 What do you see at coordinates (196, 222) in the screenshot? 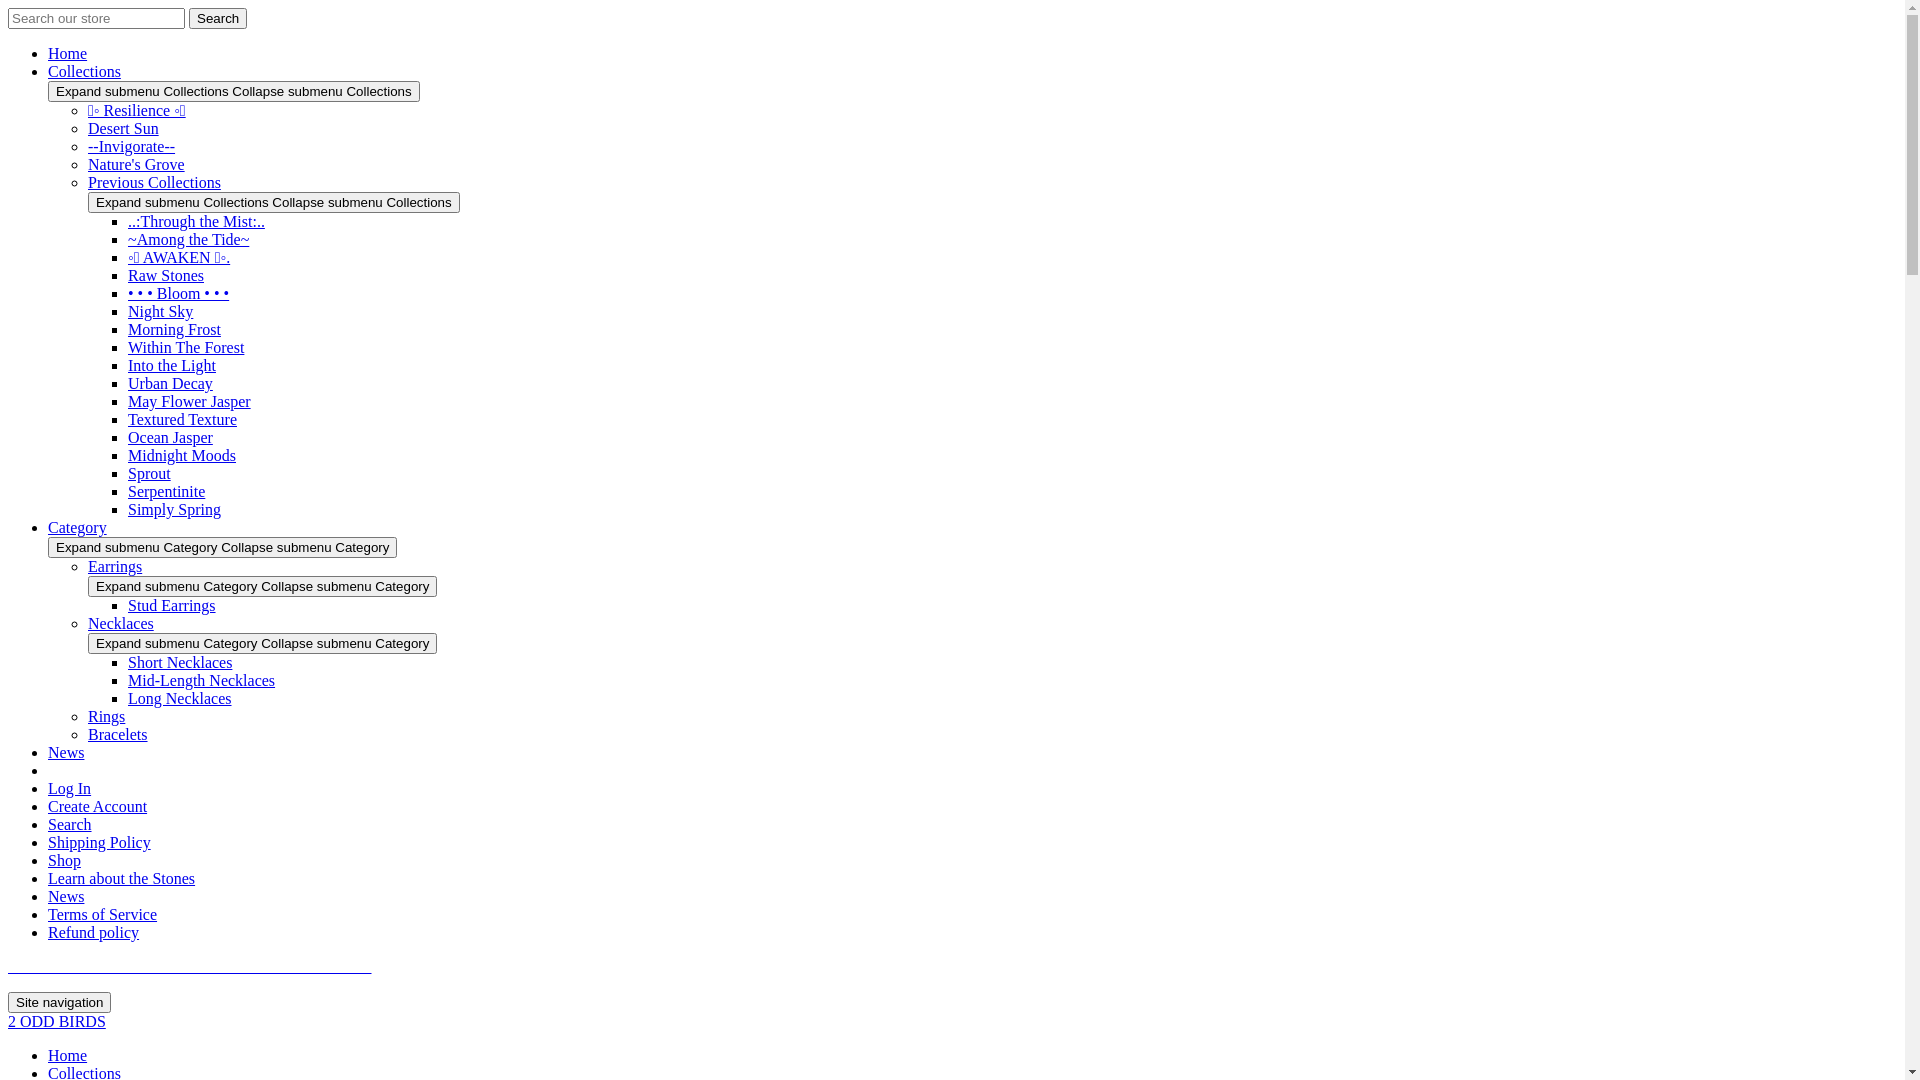
I see `..:Through the Mist:..` at bounding box center [196, 222].